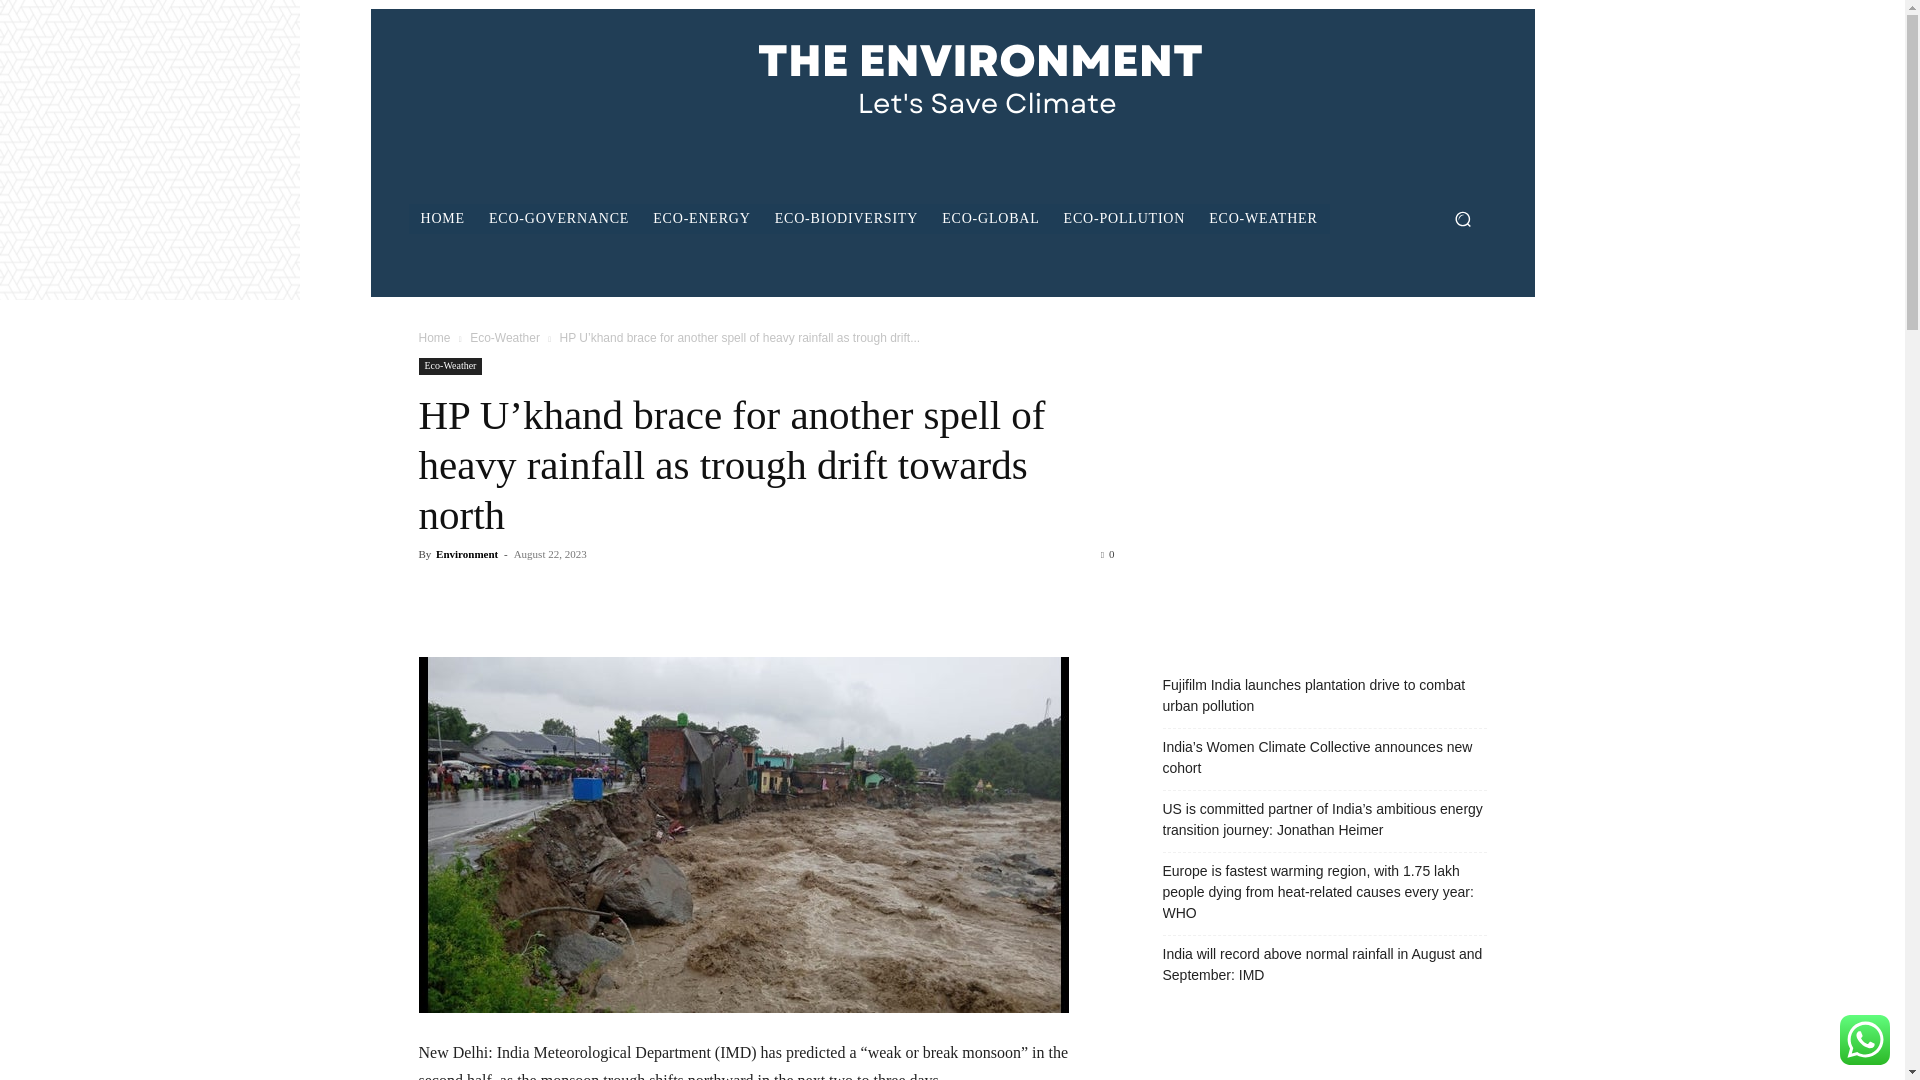 Image resolution: width=1920 pixels, height=1080 pixels. What do you see at coordinates (1125, 219) in the screenshot?
I see `ECO-POLLUTION` at bounding box center [1125, 219].